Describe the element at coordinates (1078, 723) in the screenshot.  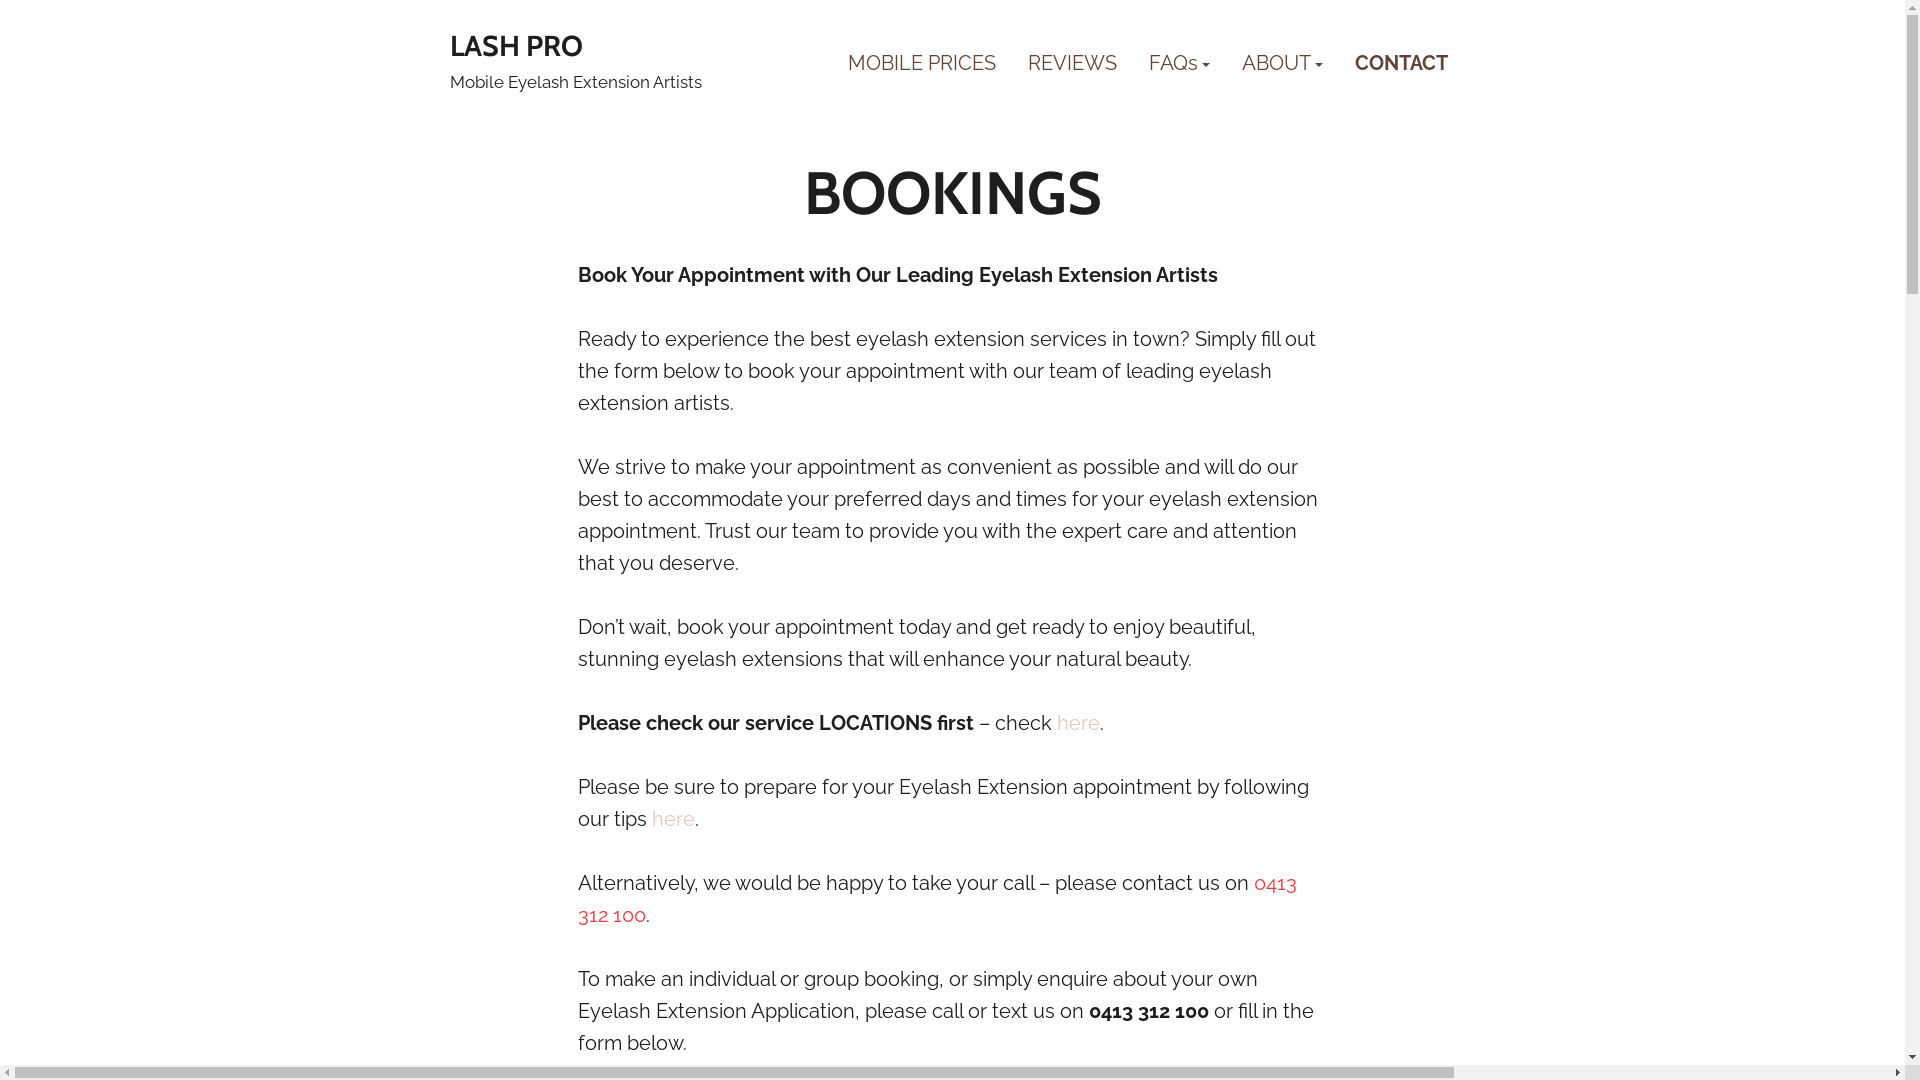
I see `here` at that location.